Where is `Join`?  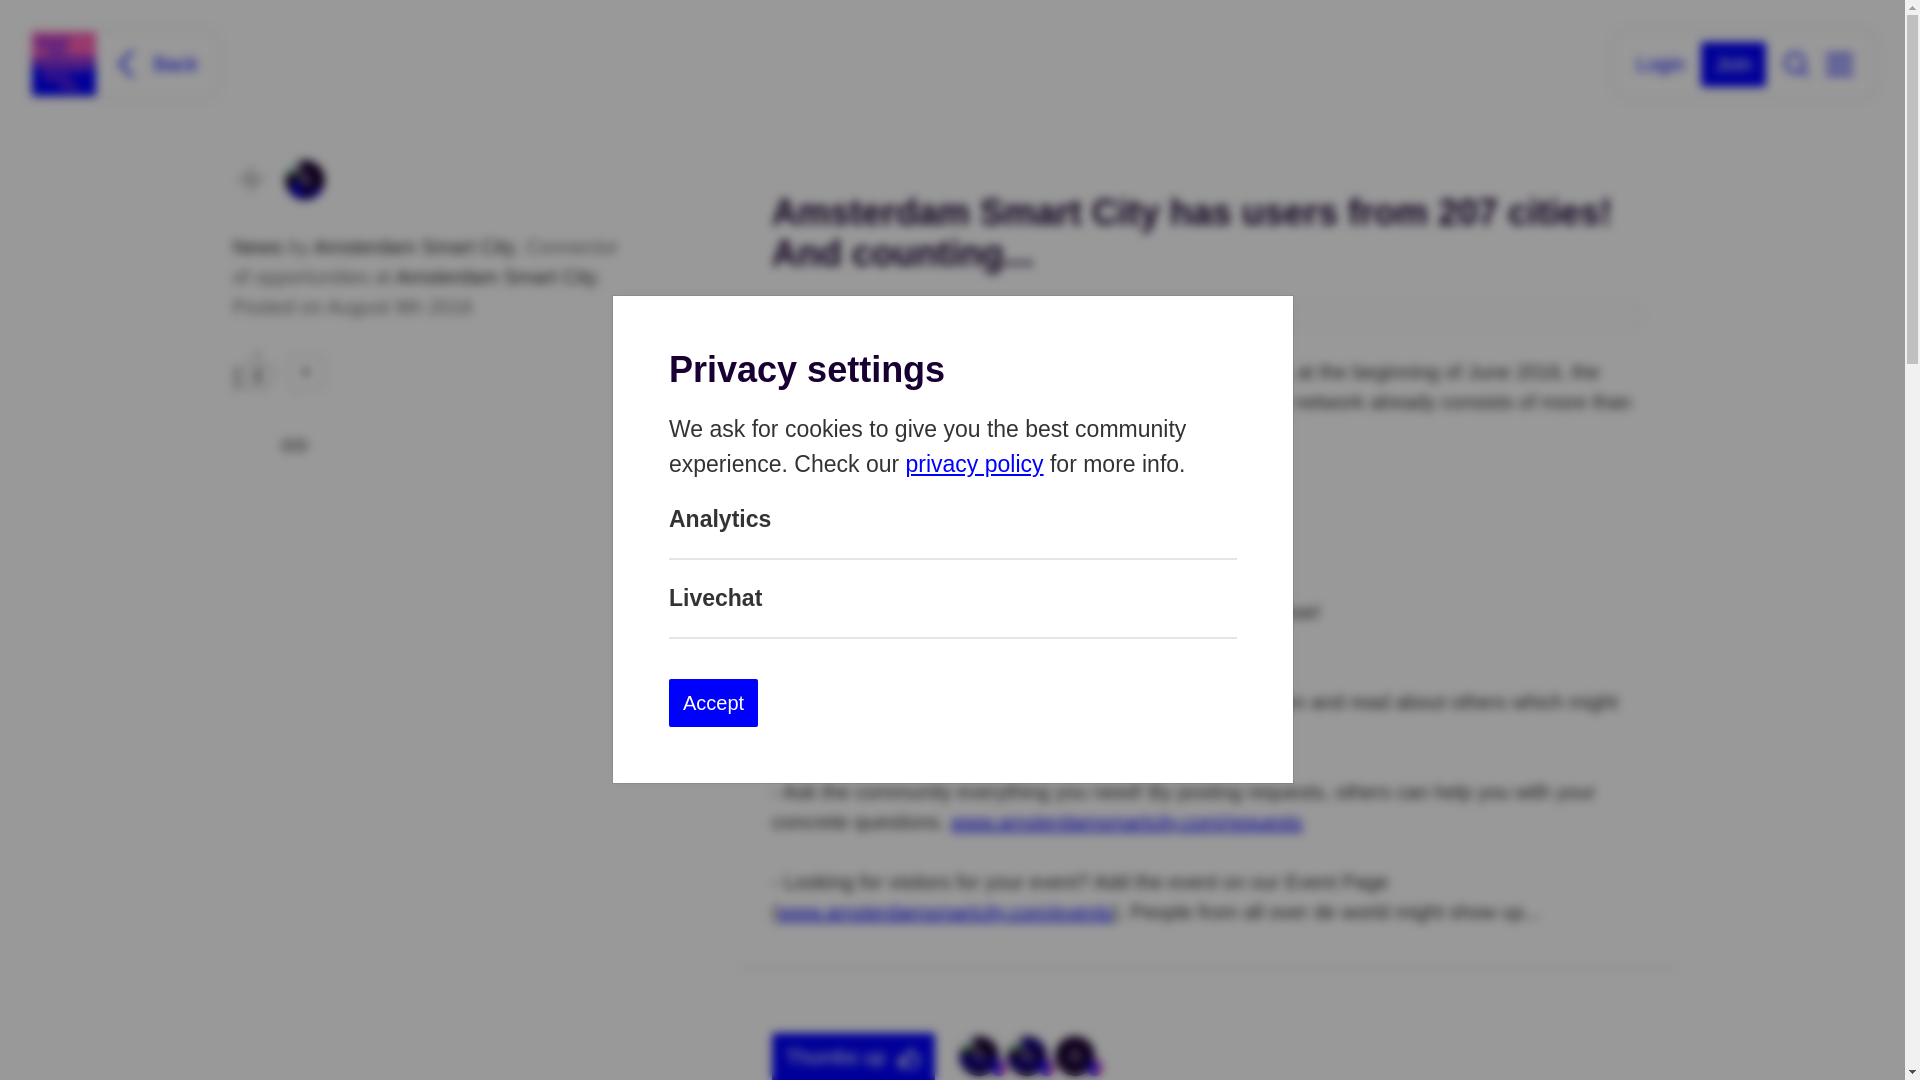 Join is located at coordinates (1734, 64).